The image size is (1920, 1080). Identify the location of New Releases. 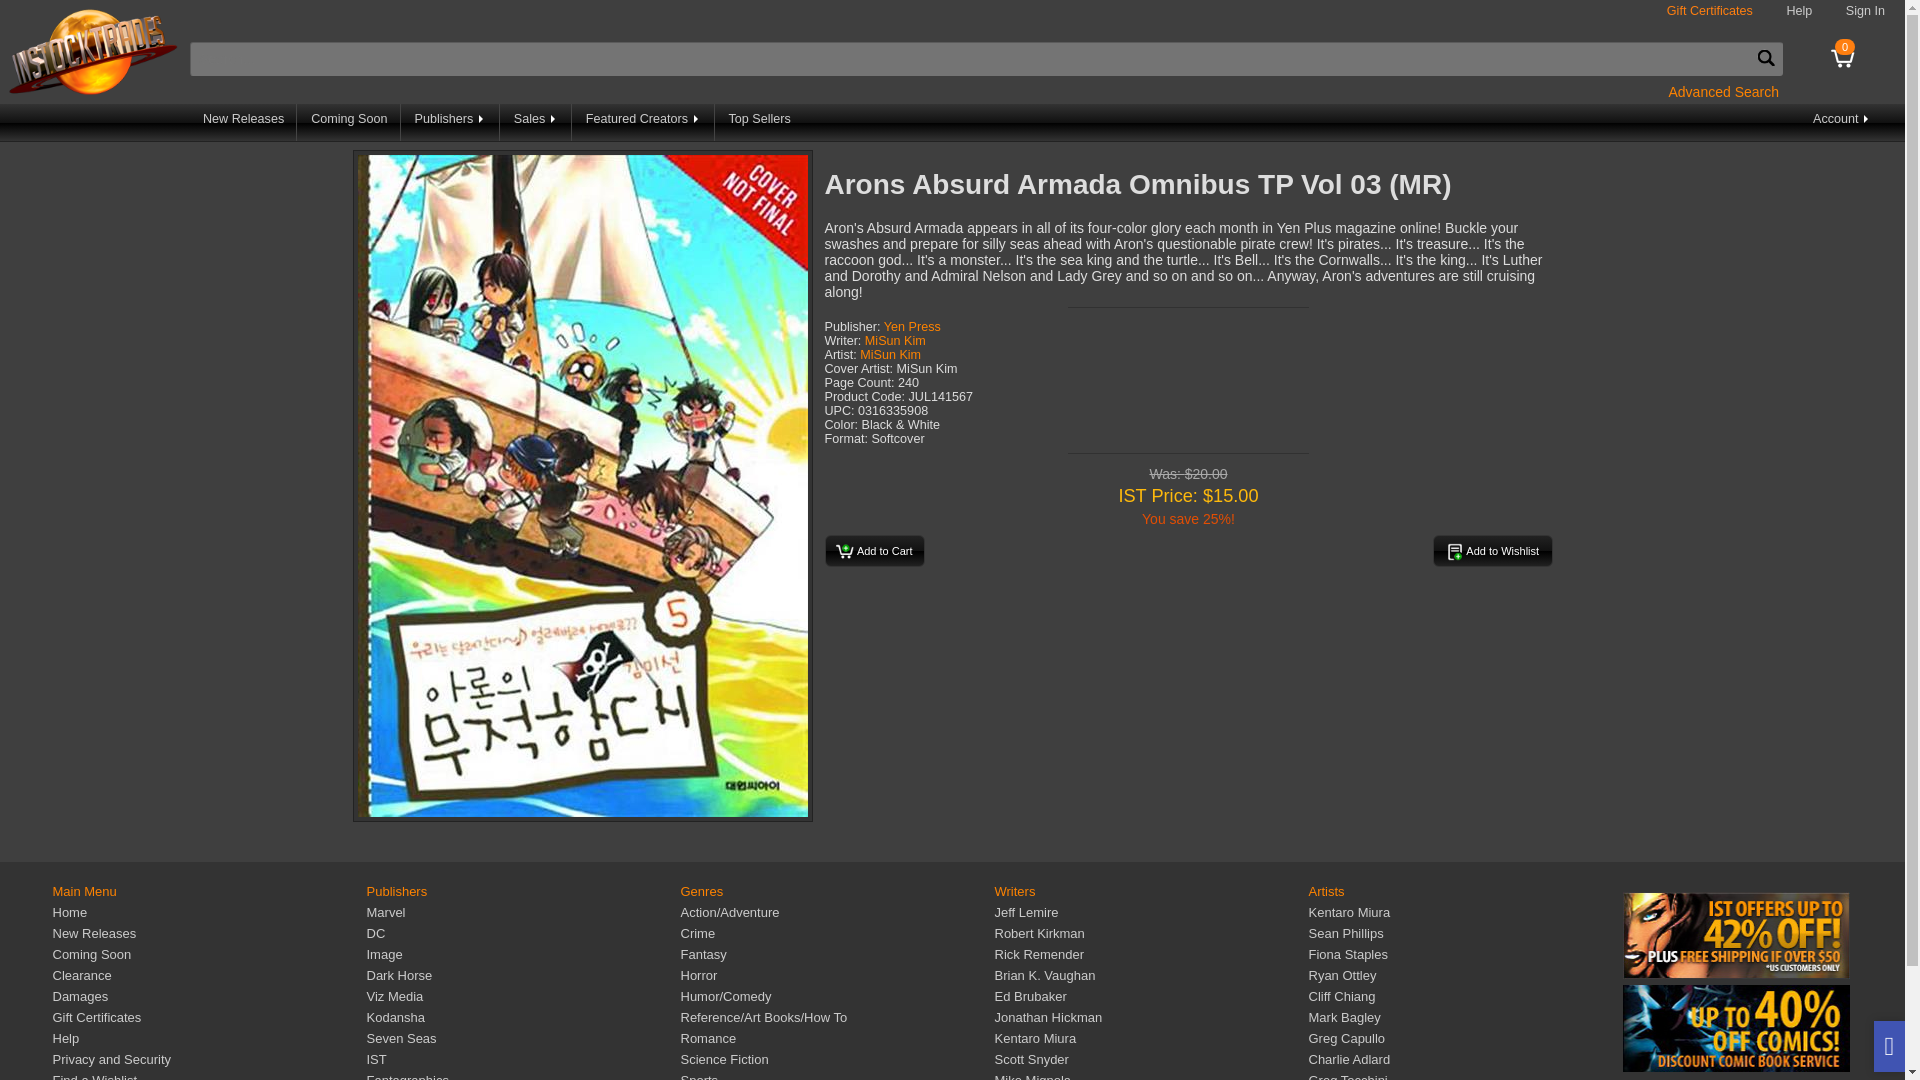
(94, 932).